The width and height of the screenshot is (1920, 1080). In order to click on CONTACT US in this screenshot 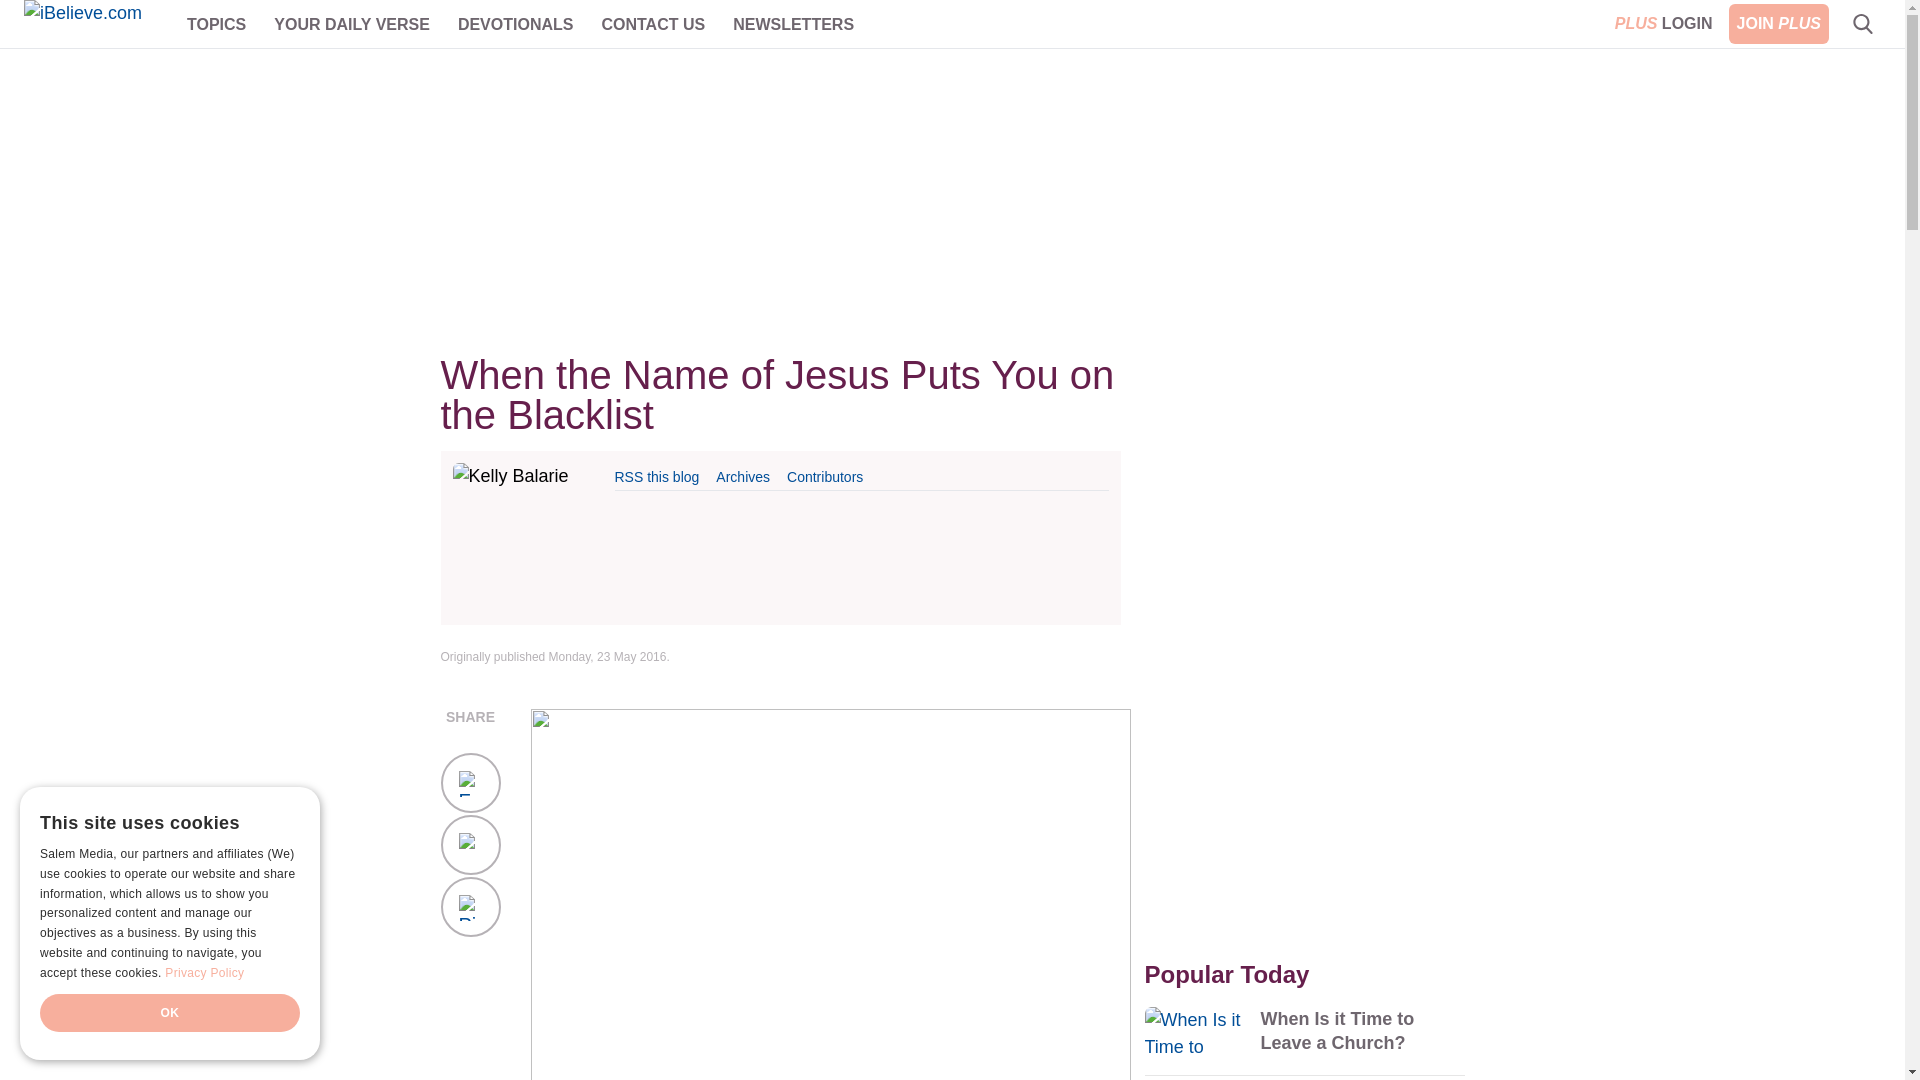, I will do `click(652, 24)`.